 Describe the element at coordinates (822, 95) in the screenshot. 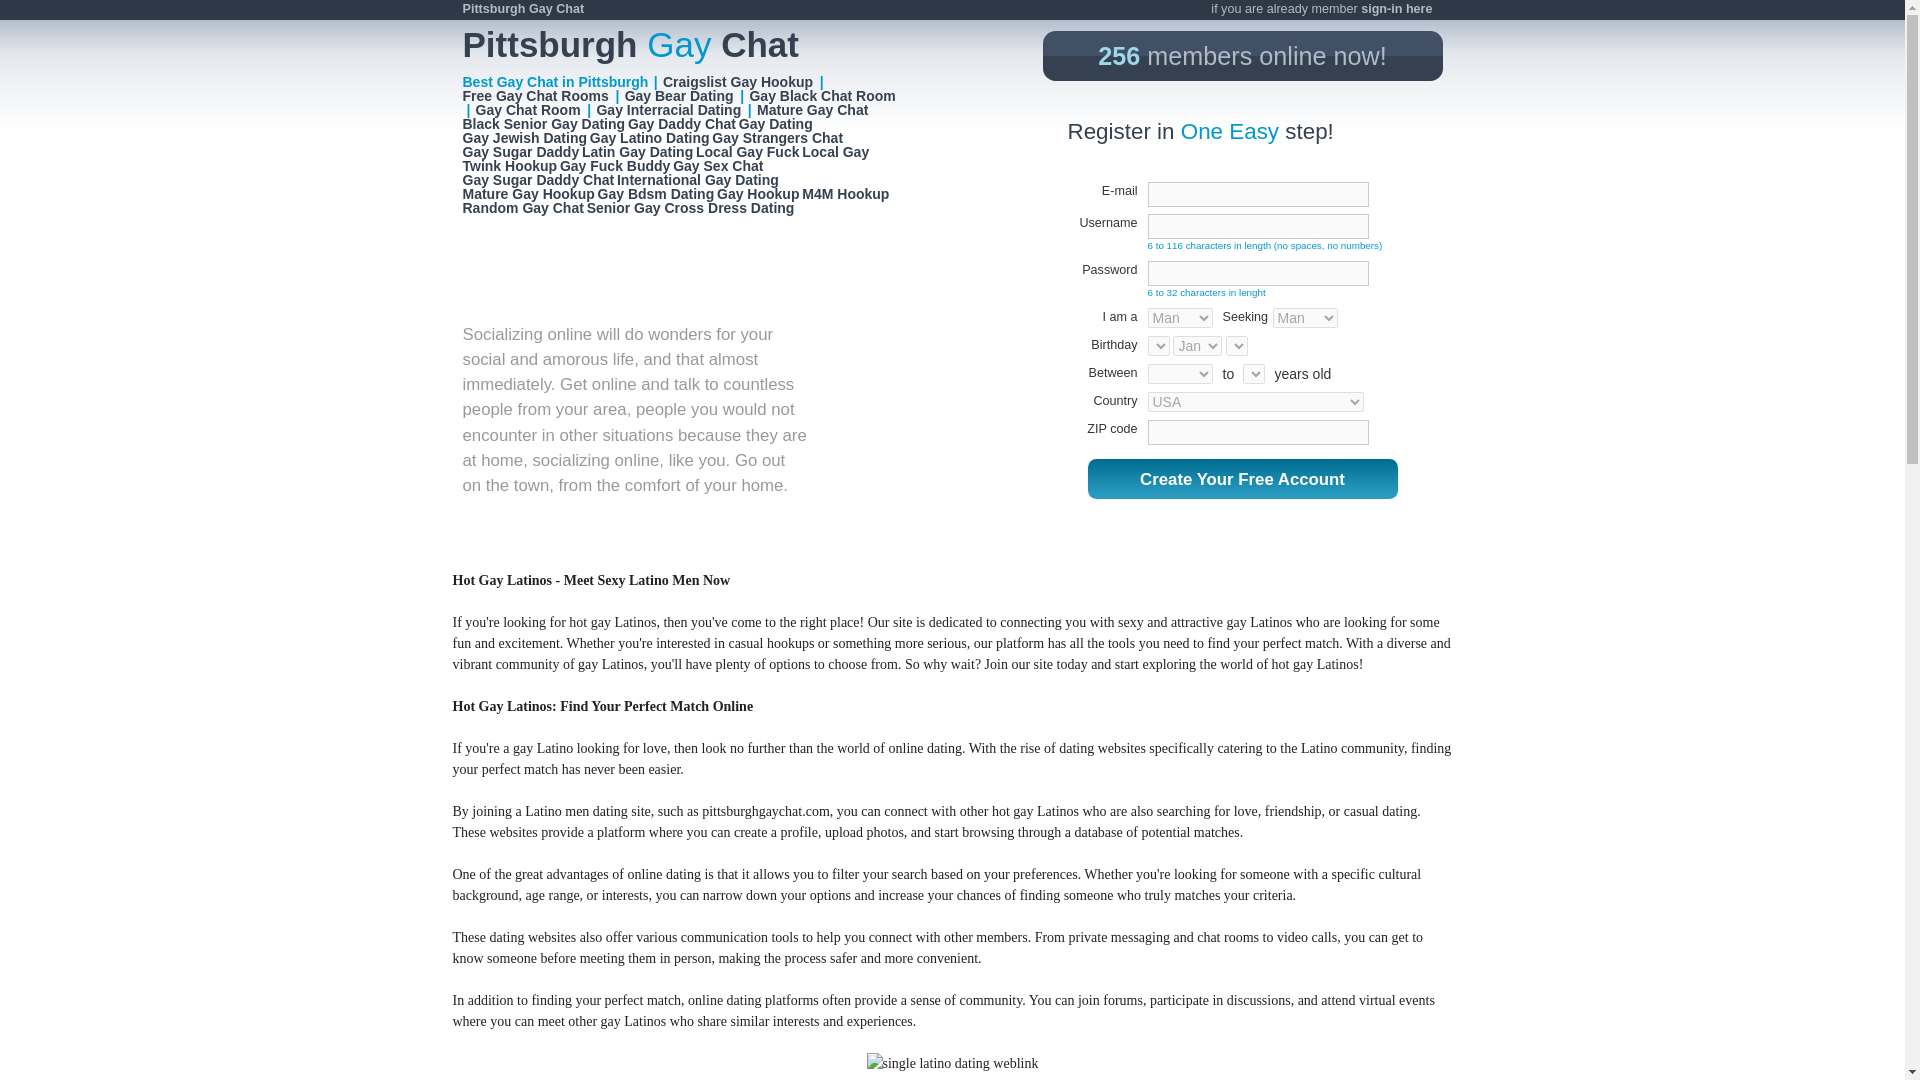

I see `Gay Black Chat Room` at that location.